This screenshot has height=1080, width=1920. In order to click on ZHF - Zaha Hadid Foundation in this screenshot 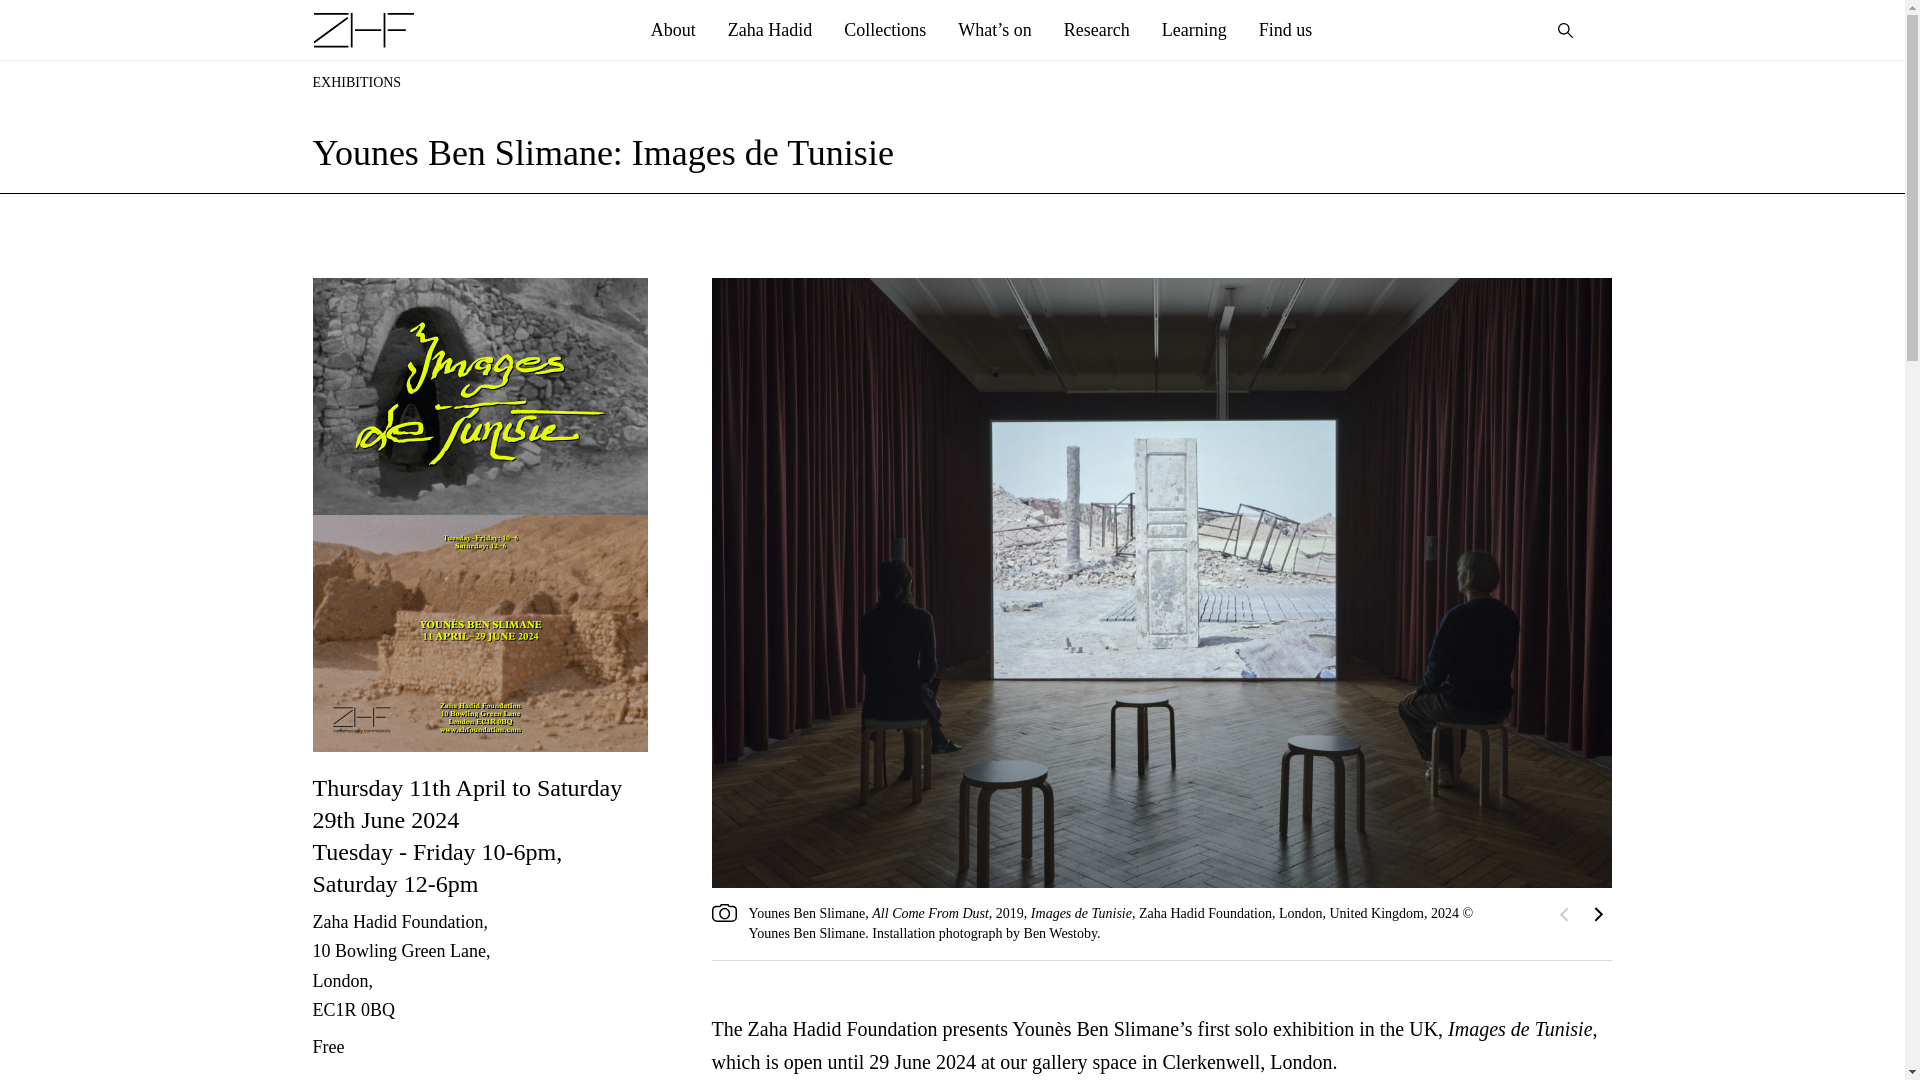, I will do `click(362, 29)`.